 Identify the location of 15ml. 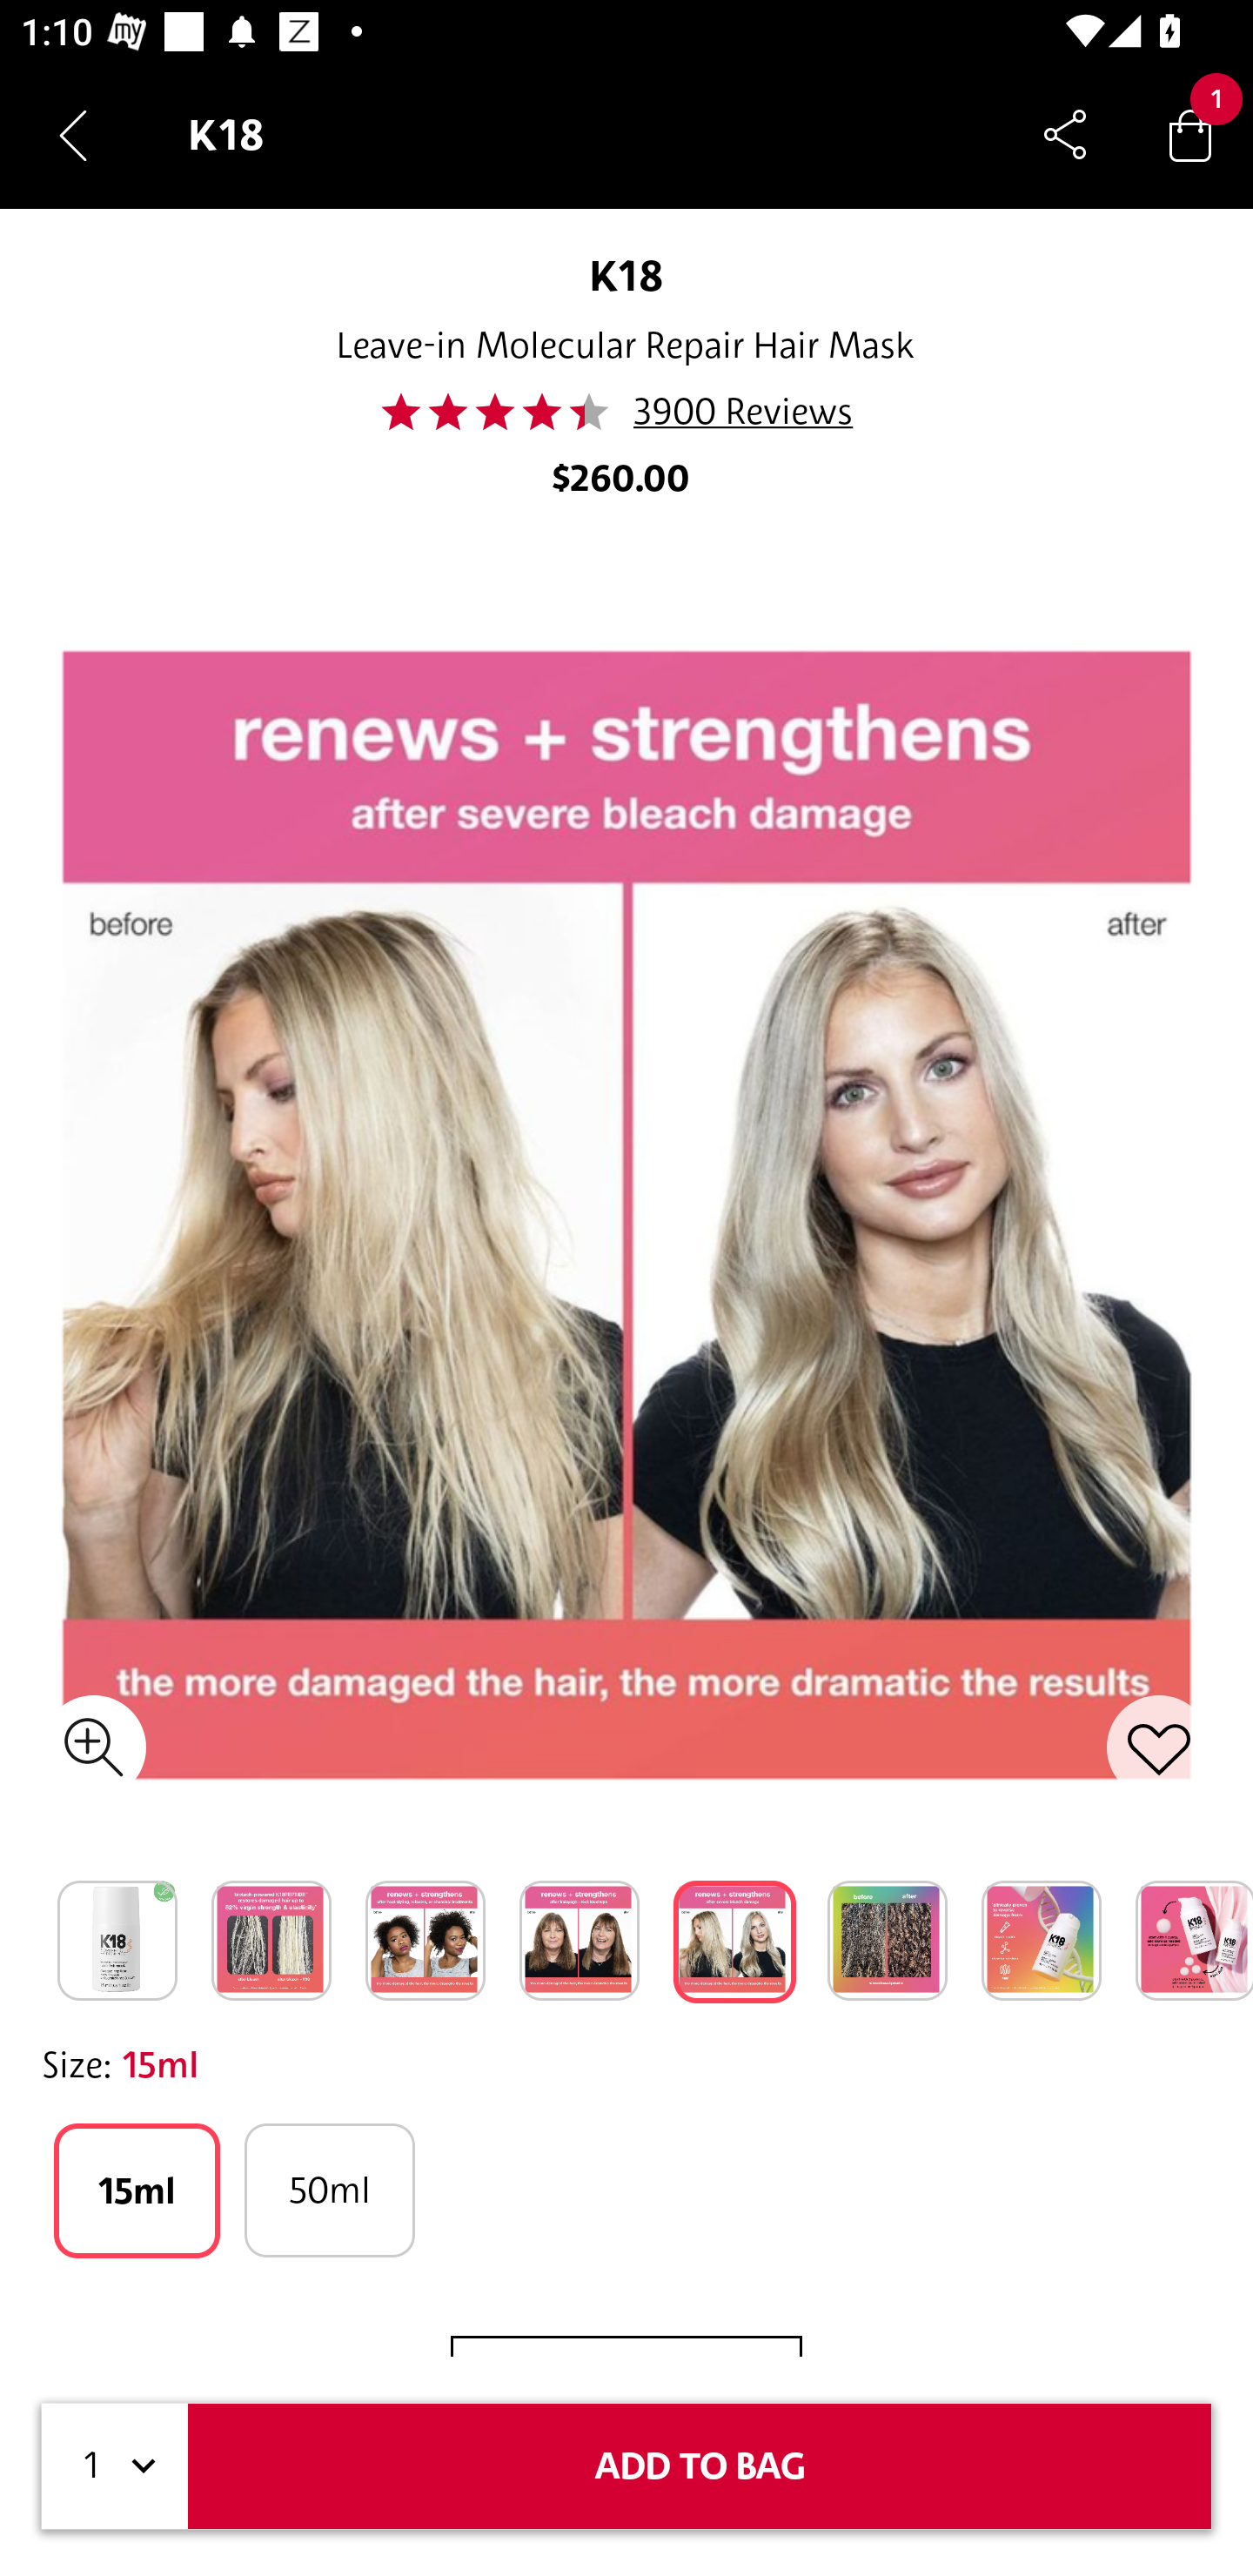
(137, 2190).